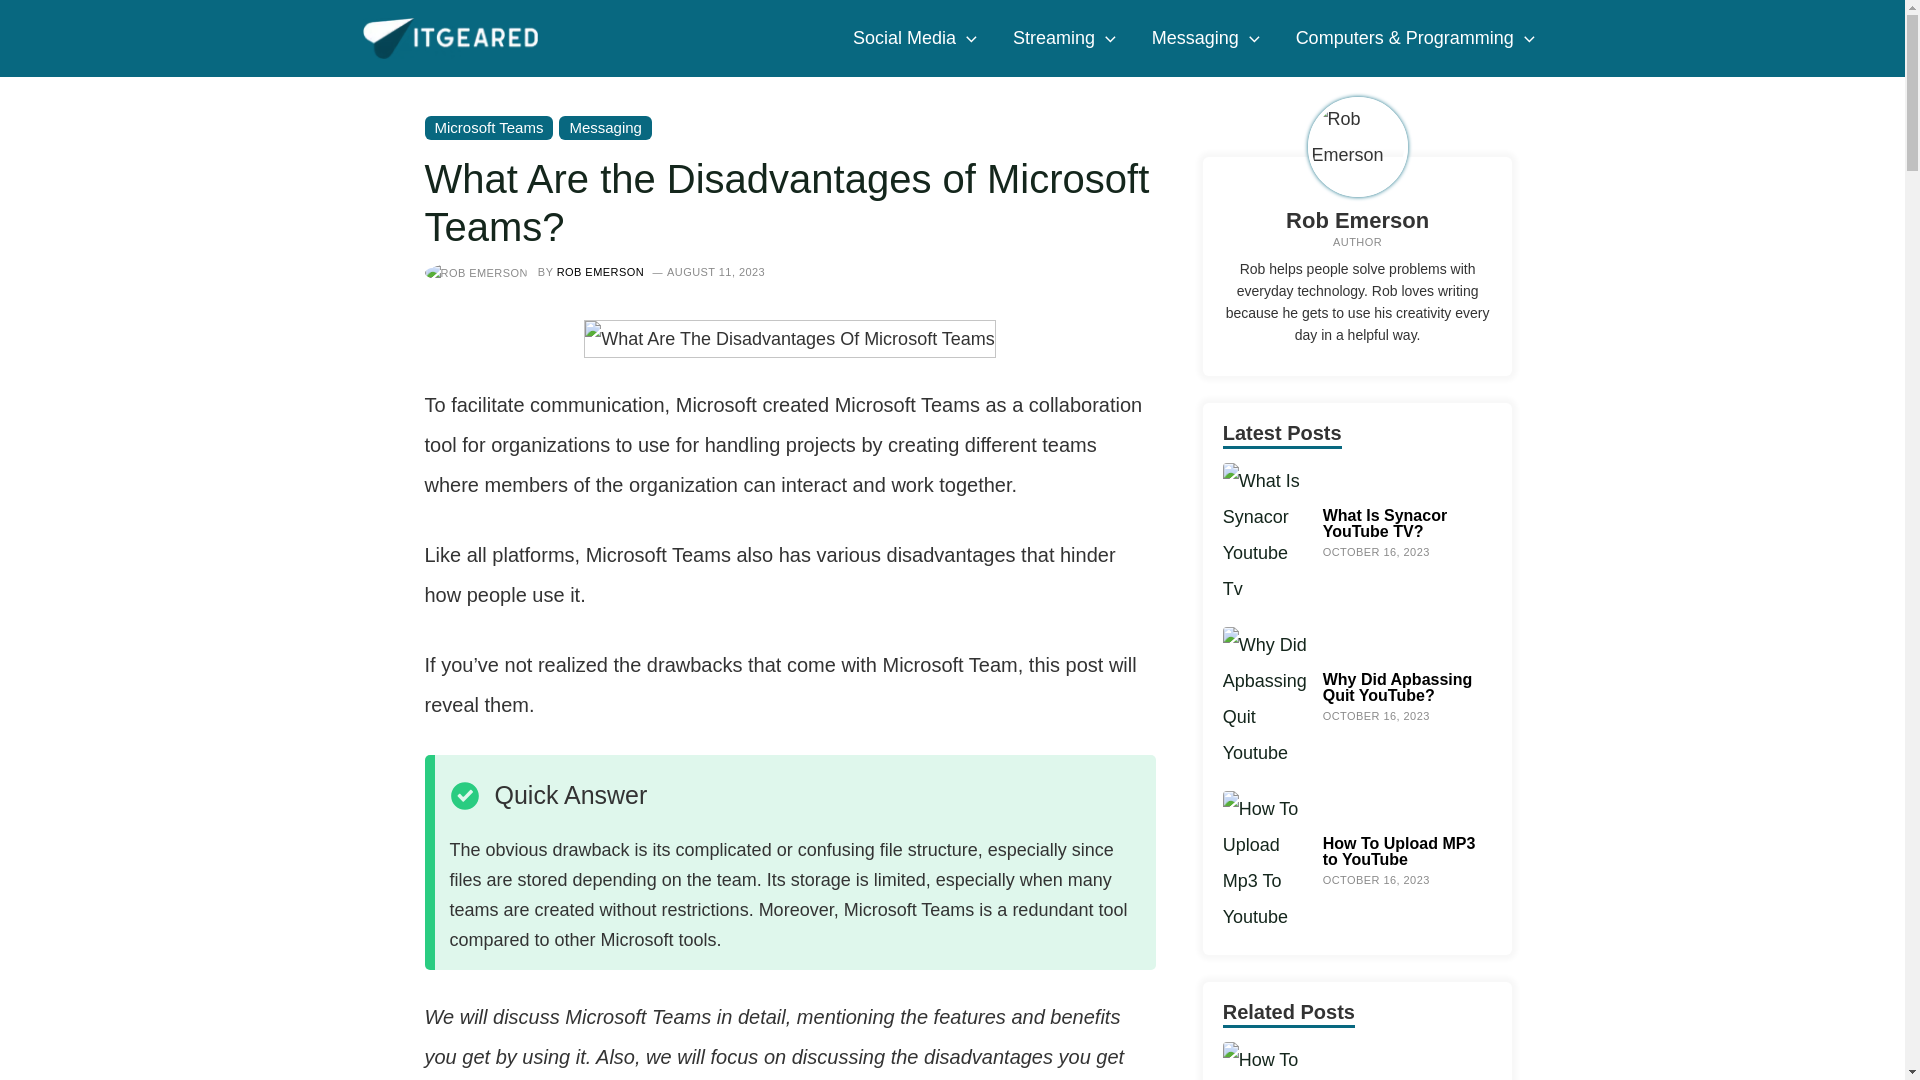 The height and width of the screenshot is (1080, 1920). What do you see at coordinates (914, 38) in the screenshot?
I see `Social Media` at bounding box center [914, 38].